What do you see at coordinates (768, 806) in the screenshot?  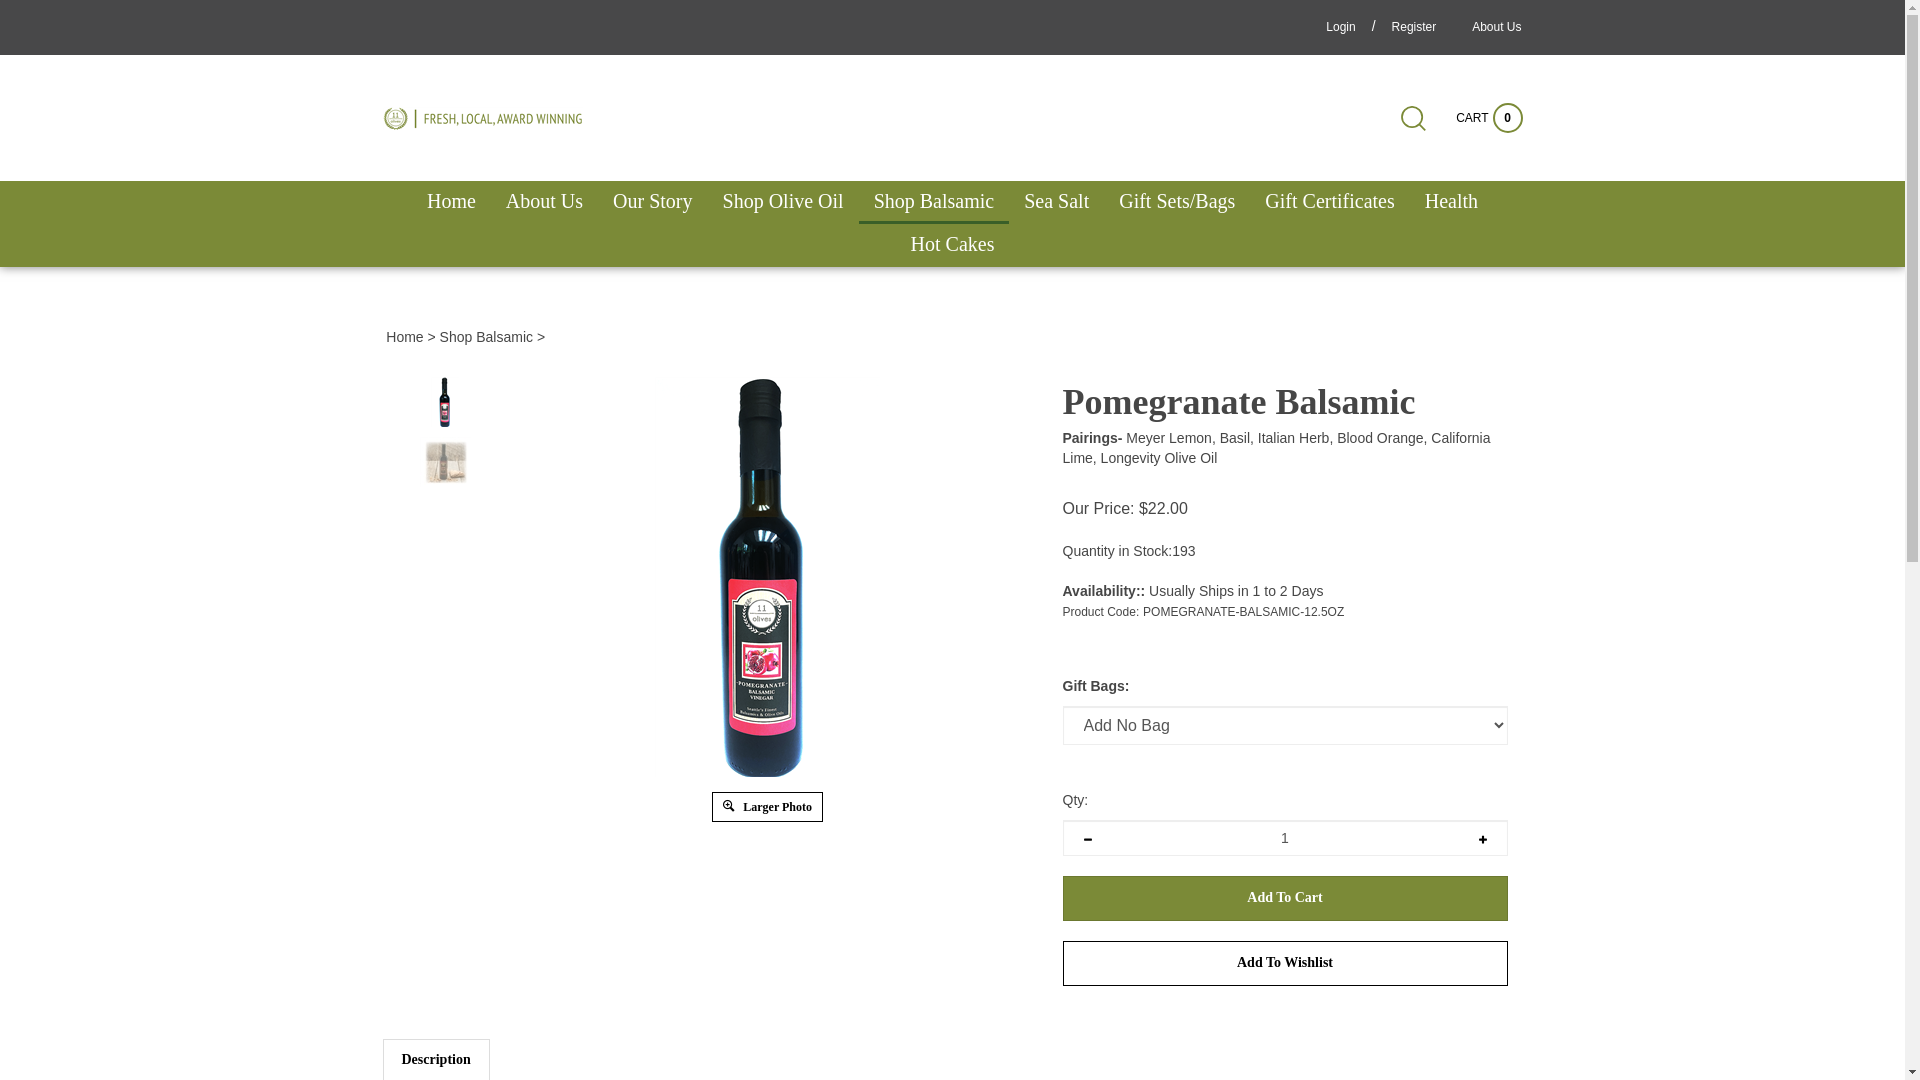 I see `Larger Photo` at bounding box center [768, 806].